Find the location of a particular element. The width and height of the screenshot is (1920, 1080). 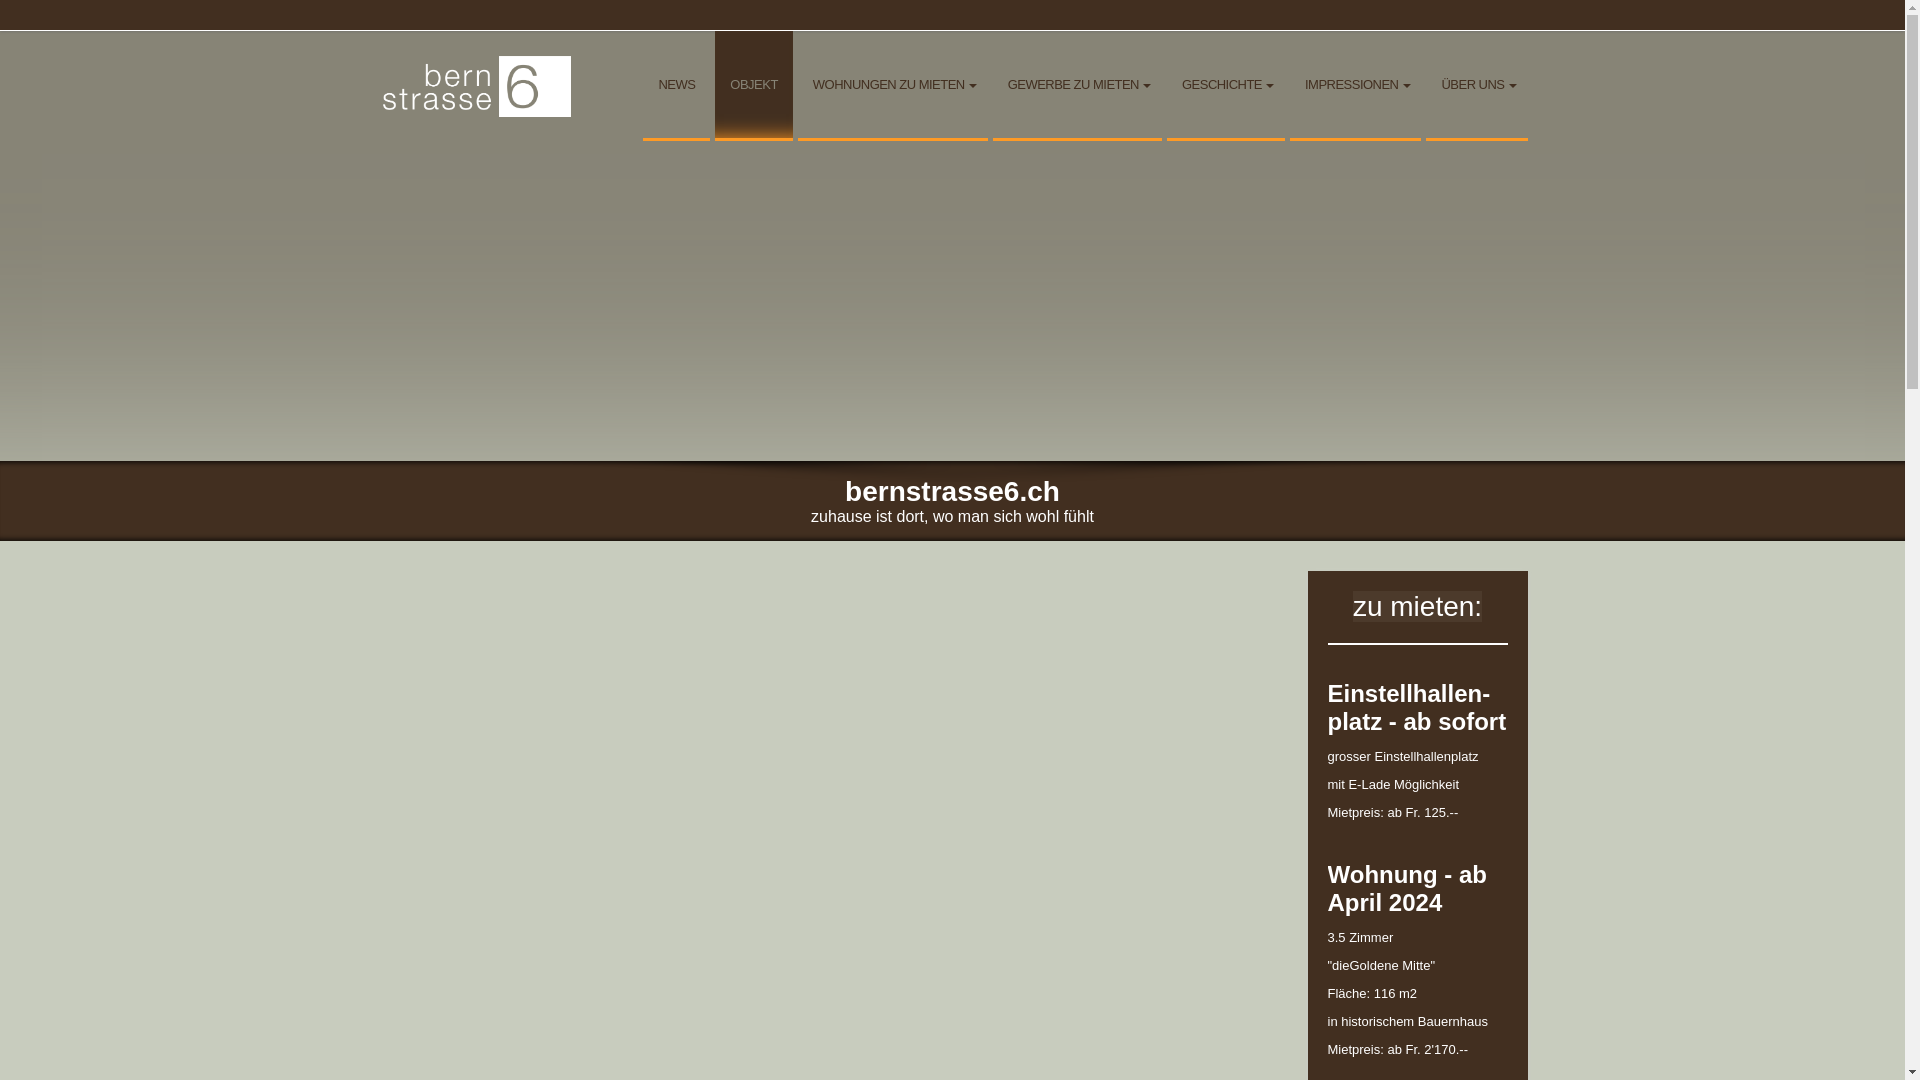

WOHNUNGEN ZU MIETEN is located at coordinates (892, 86).